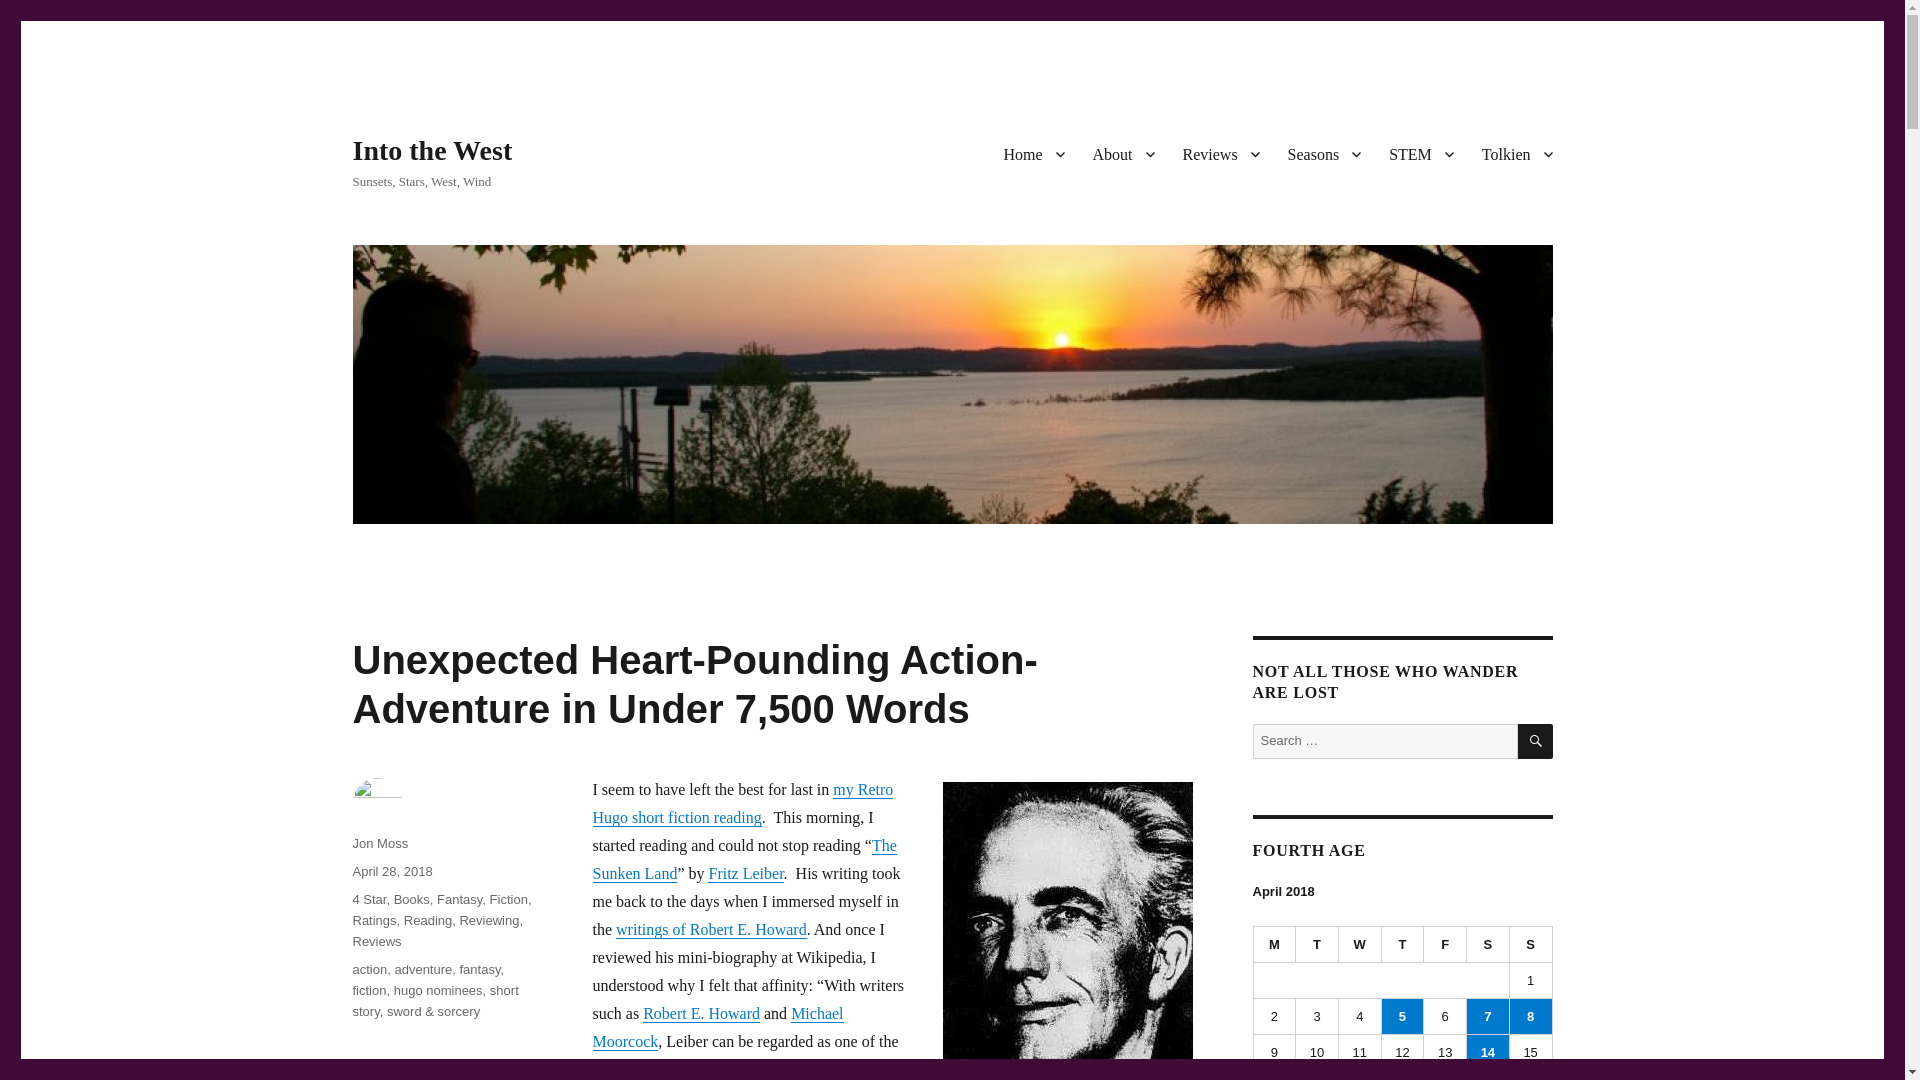  Describe the element at coordinates (432, 150) in the screenshot. I see `Into the West` at that location.